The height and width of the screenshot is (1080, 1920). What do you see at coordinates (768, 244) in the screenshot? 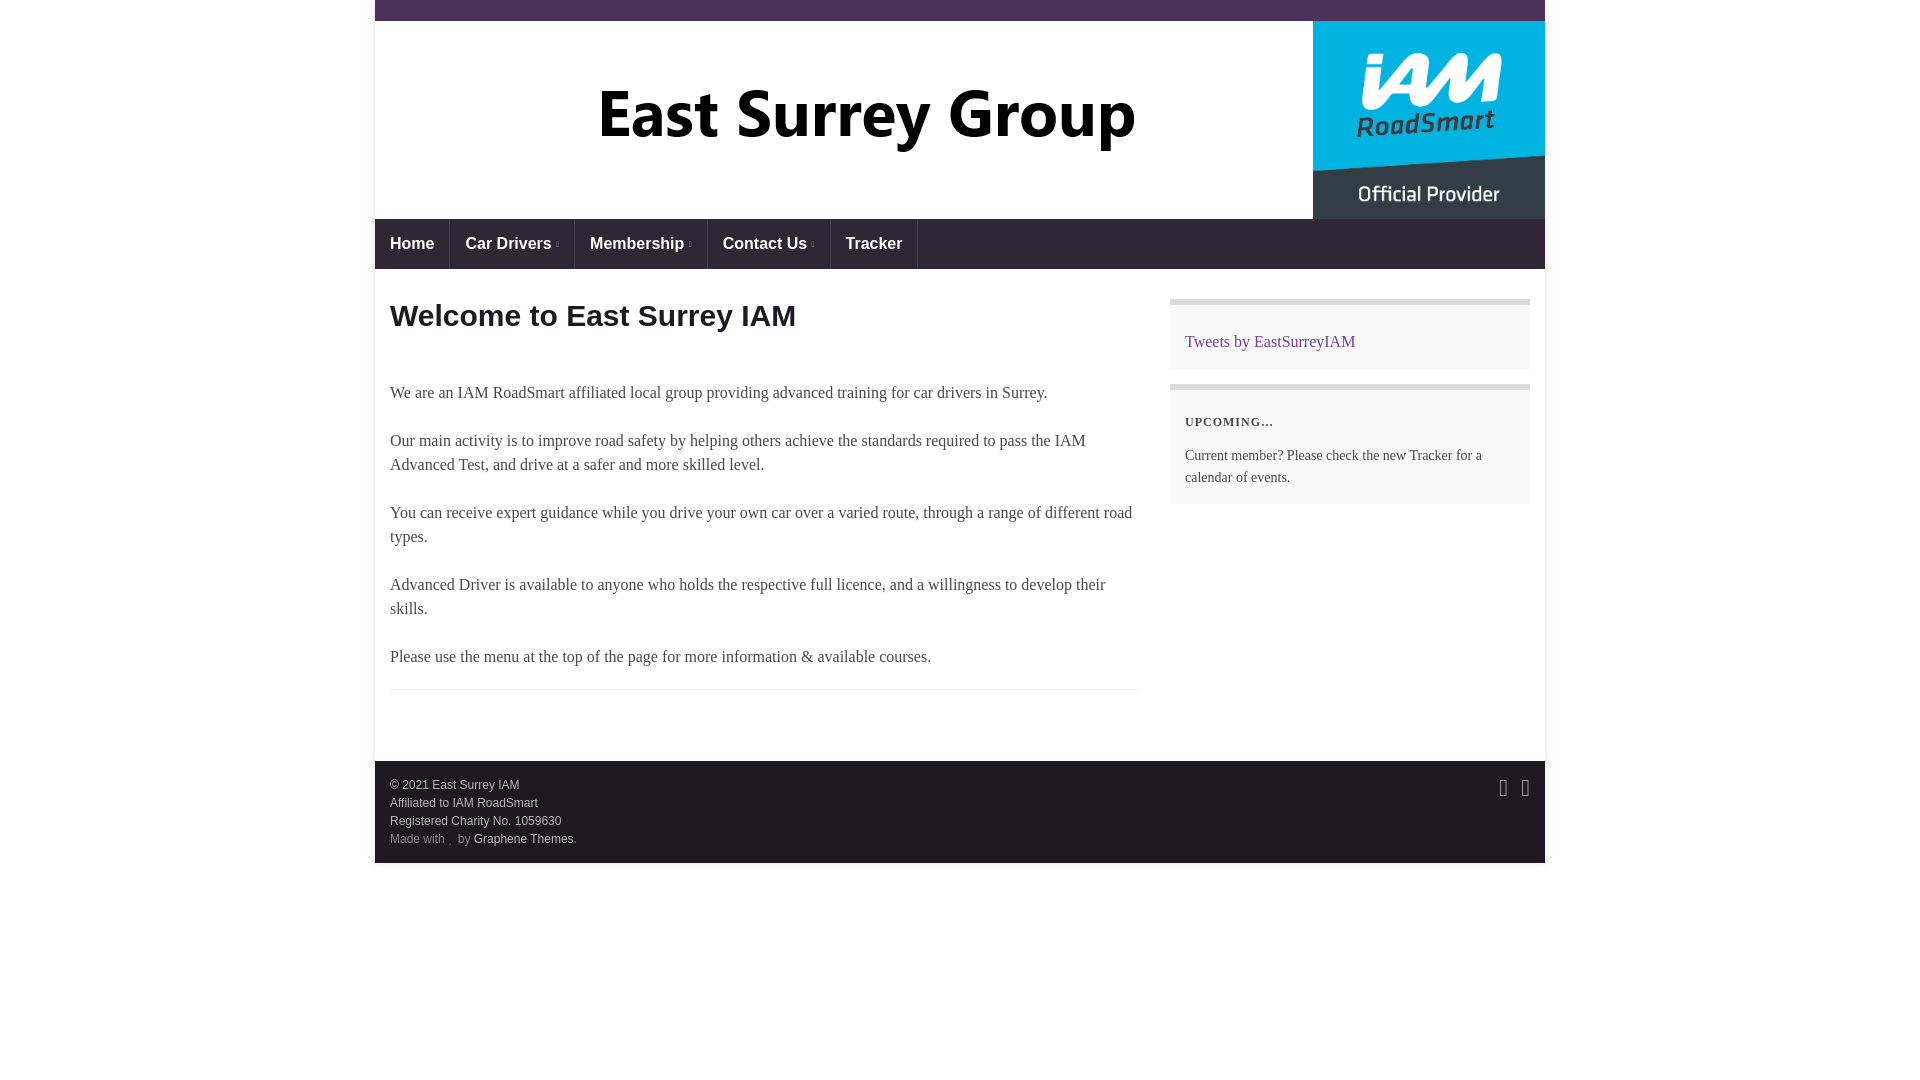
I see `Contact Us` at bounding box center [768, 244].